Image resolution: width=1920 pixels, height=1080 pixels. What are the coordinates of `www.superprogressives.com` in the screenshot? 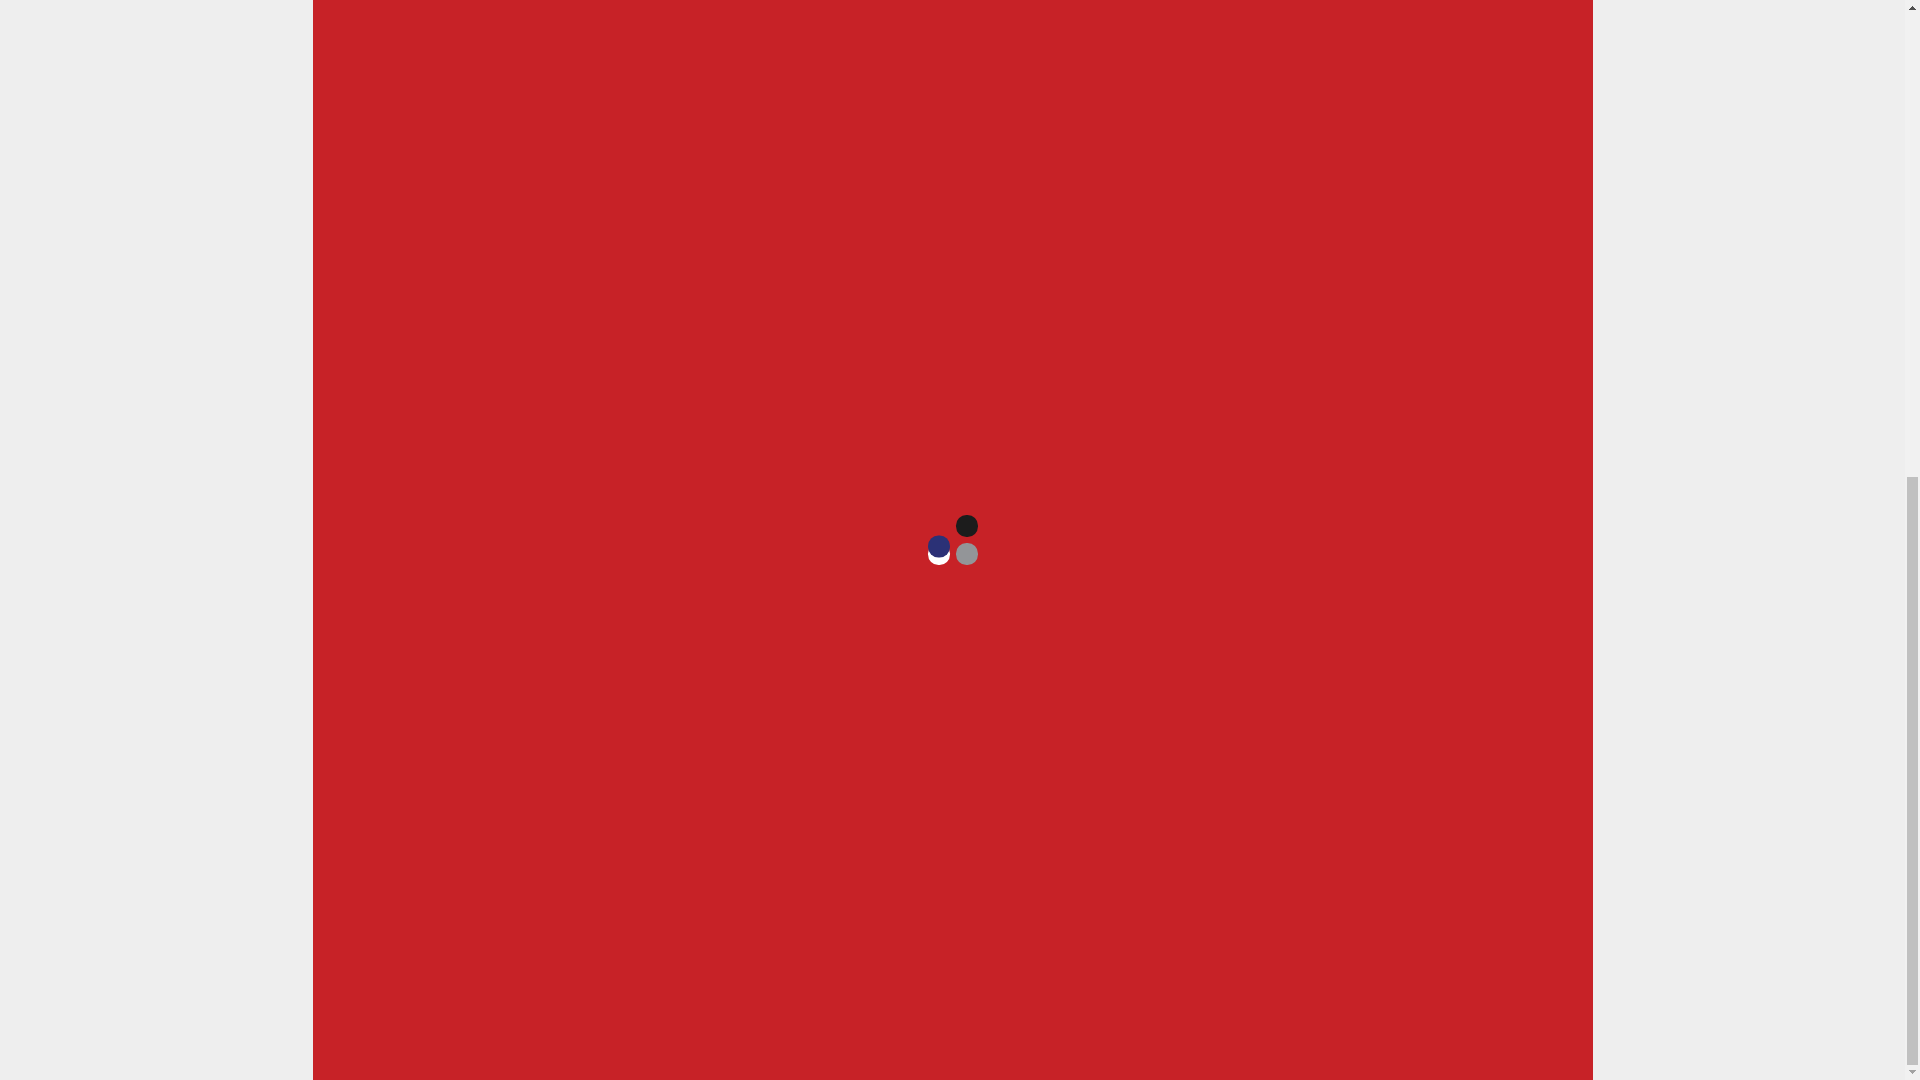 It's located at (616, 536).